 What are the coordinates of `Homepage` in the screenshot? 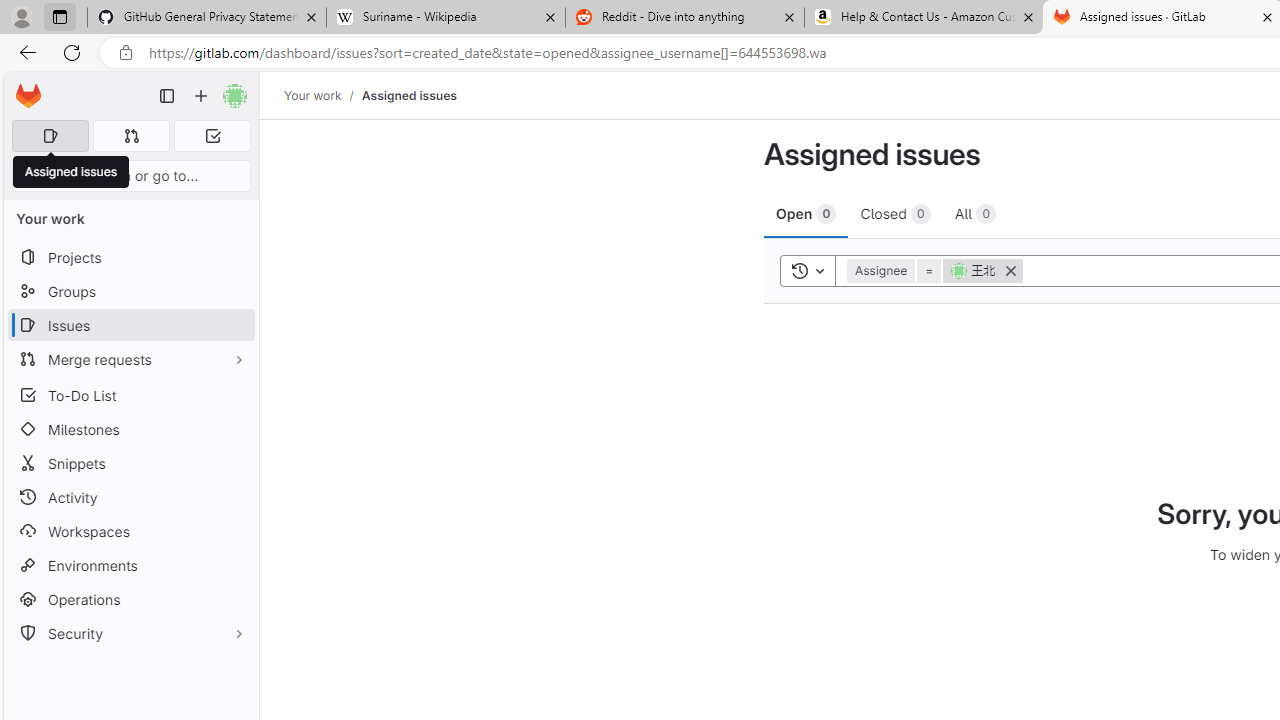 It's located at (28, 96).